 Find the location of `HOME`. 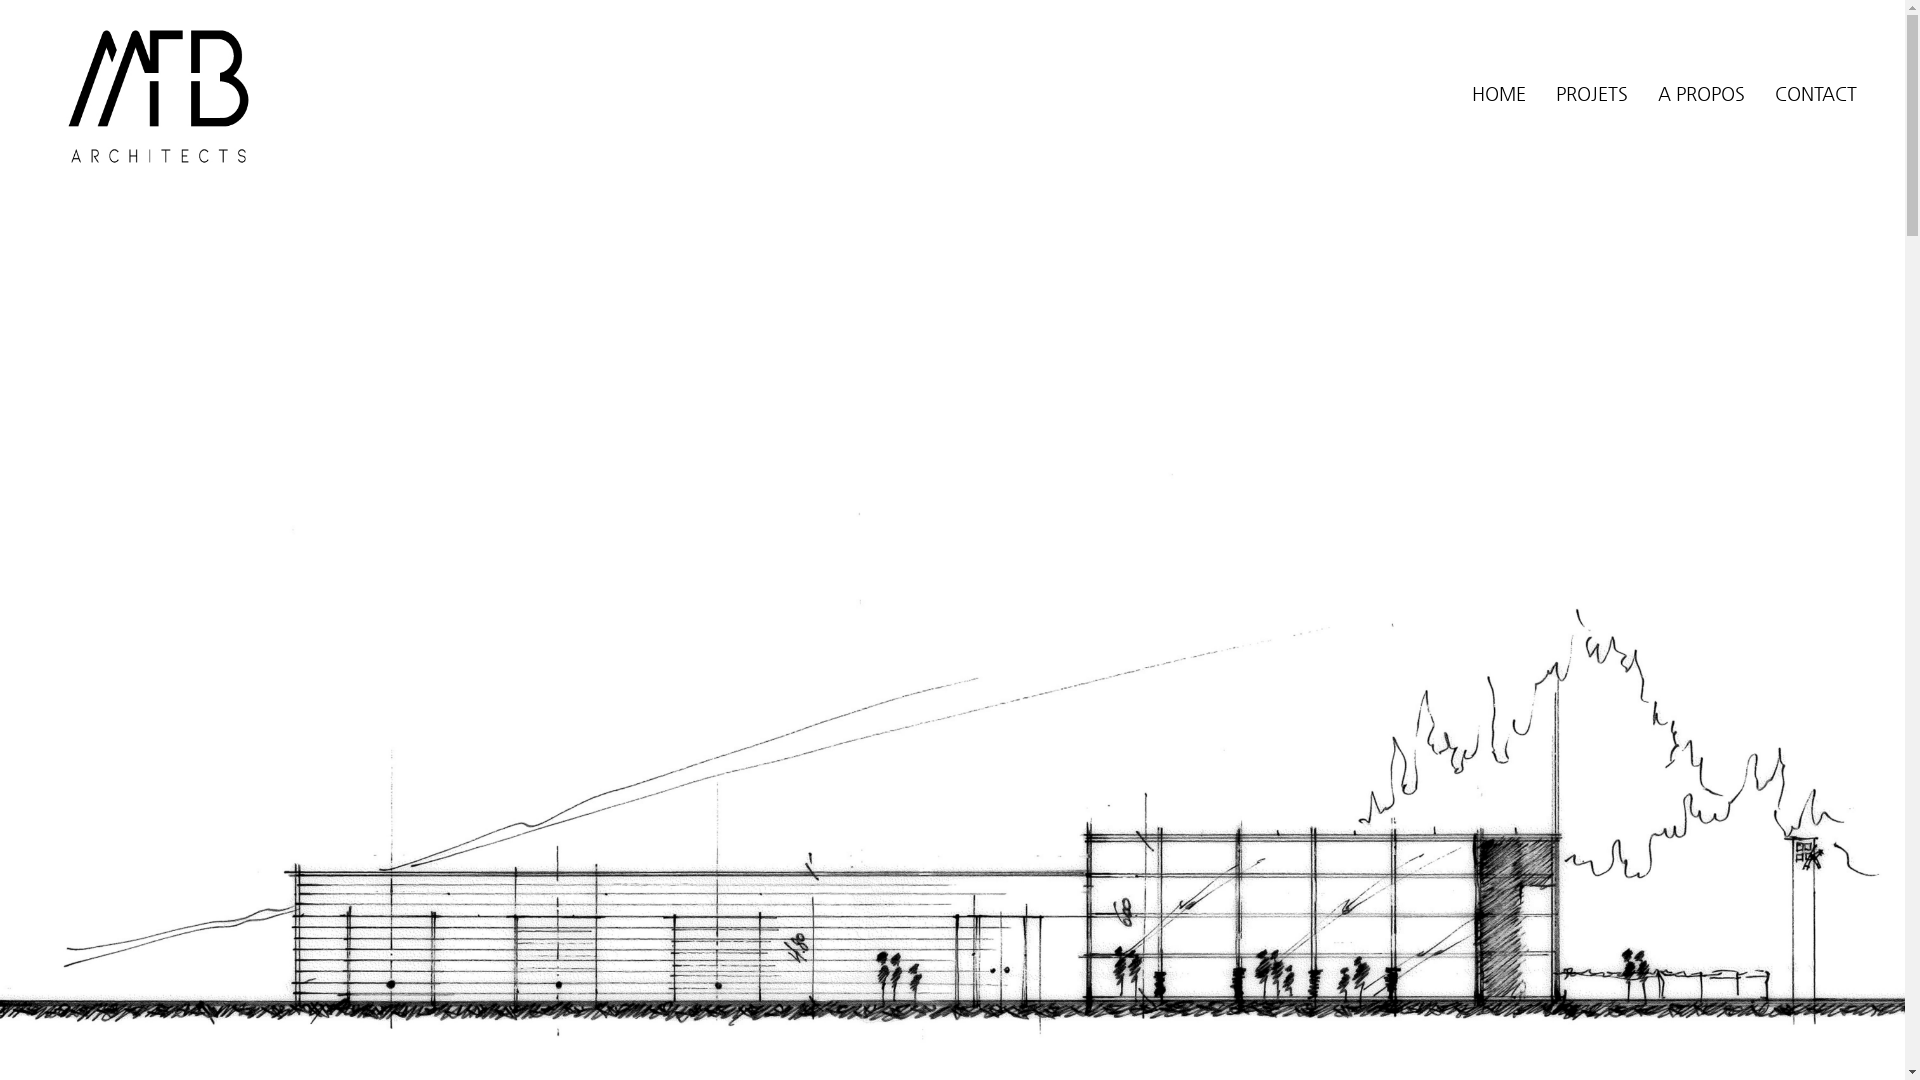

HOME is located at coordinates (1499, 94).